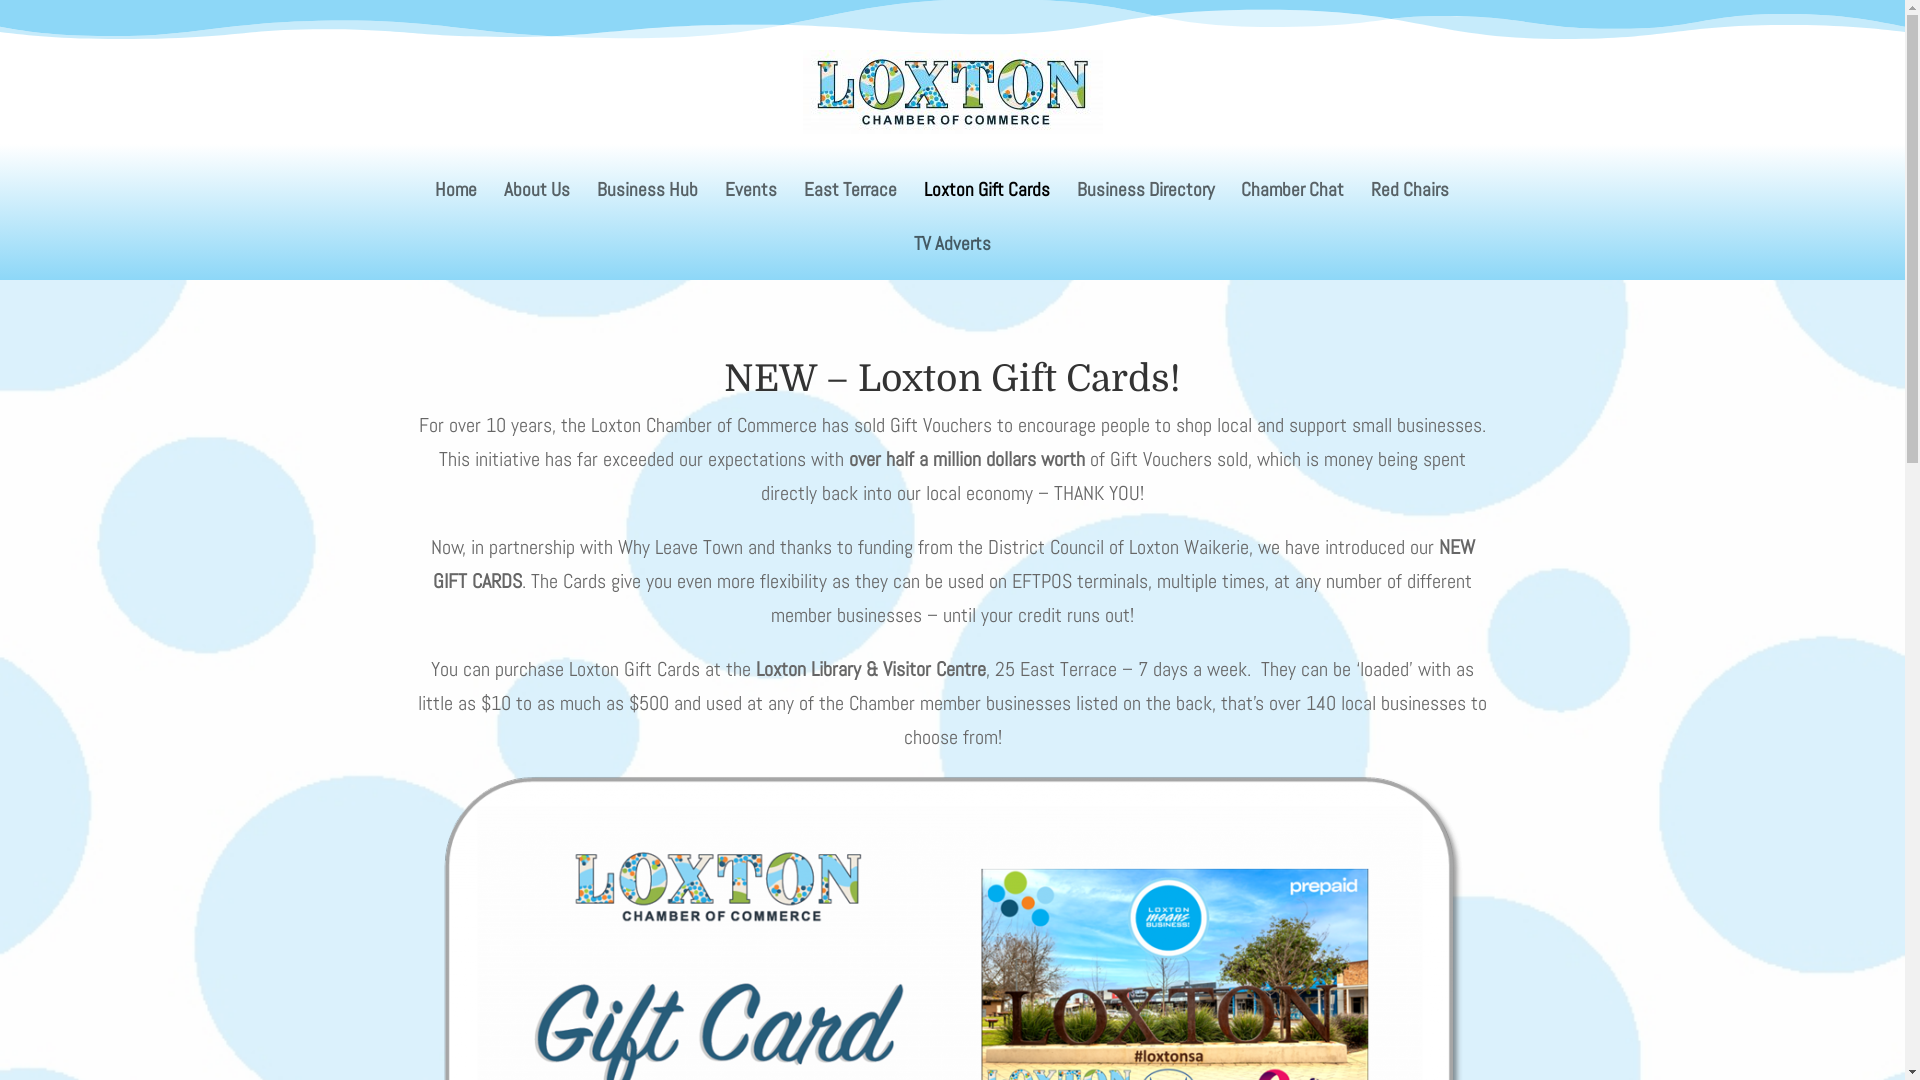  Describe the element at coordinates (1292, 204) in the screenshot. I see `Chamber Chat` at that location.